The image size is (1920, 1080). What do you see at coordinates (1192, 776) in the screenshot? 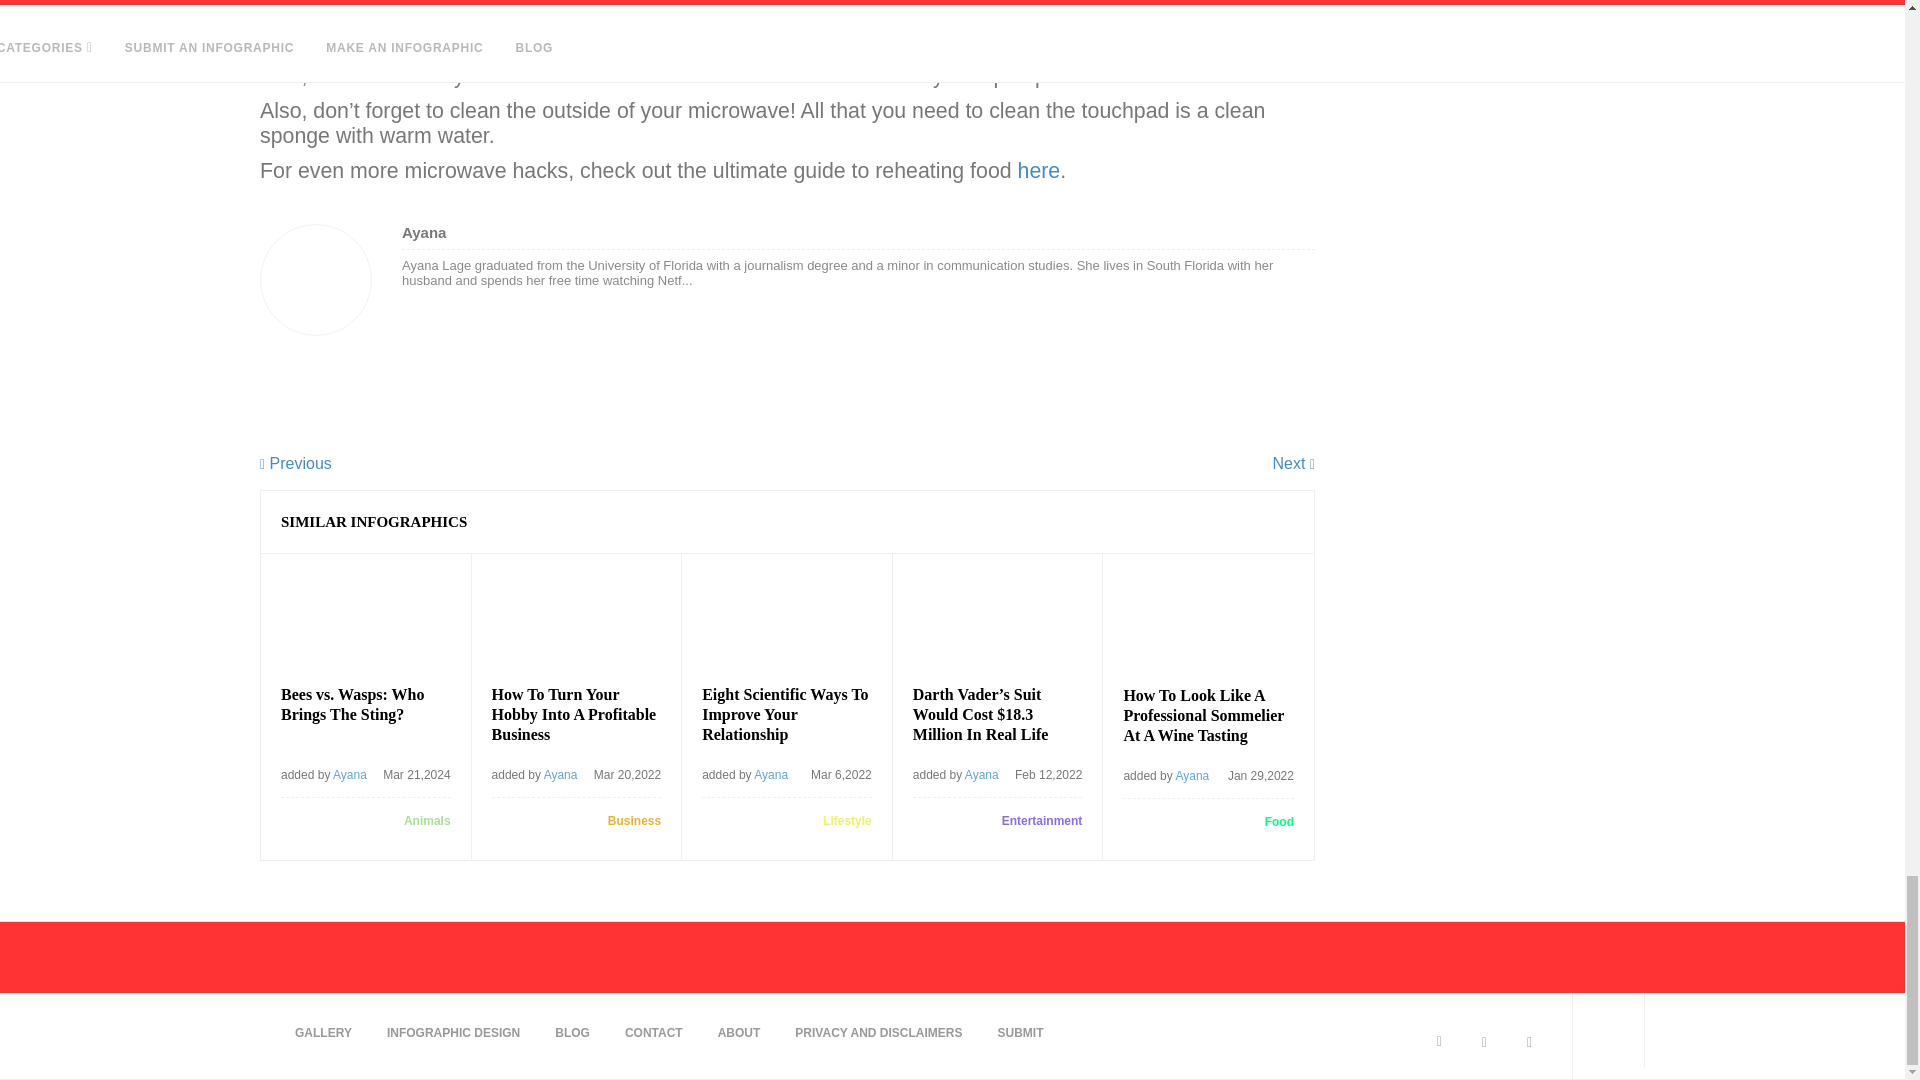
I see `Posts by Ayana` at bounding box center [1192, 776].